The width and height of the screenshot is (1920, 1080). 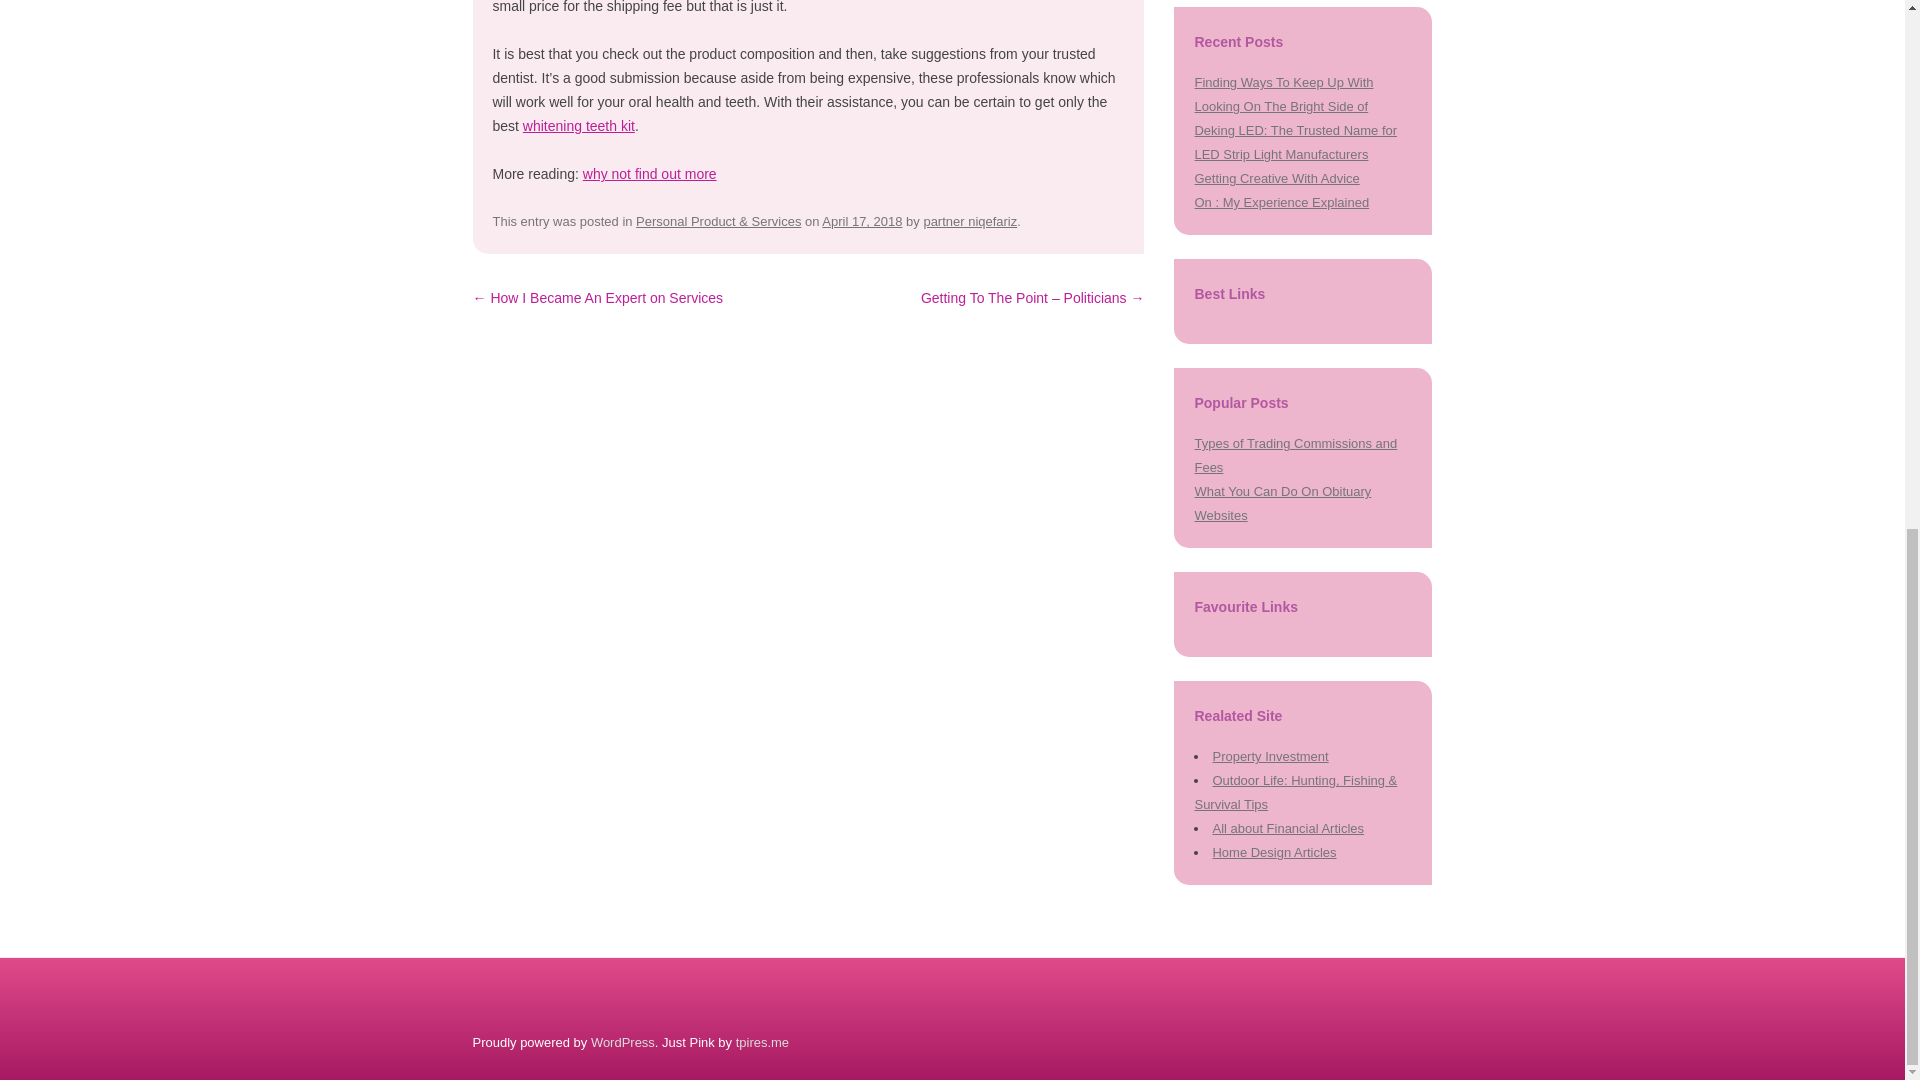 I want to click on Types of Trading Commissions and Fees, so click(x=1296, y=456).